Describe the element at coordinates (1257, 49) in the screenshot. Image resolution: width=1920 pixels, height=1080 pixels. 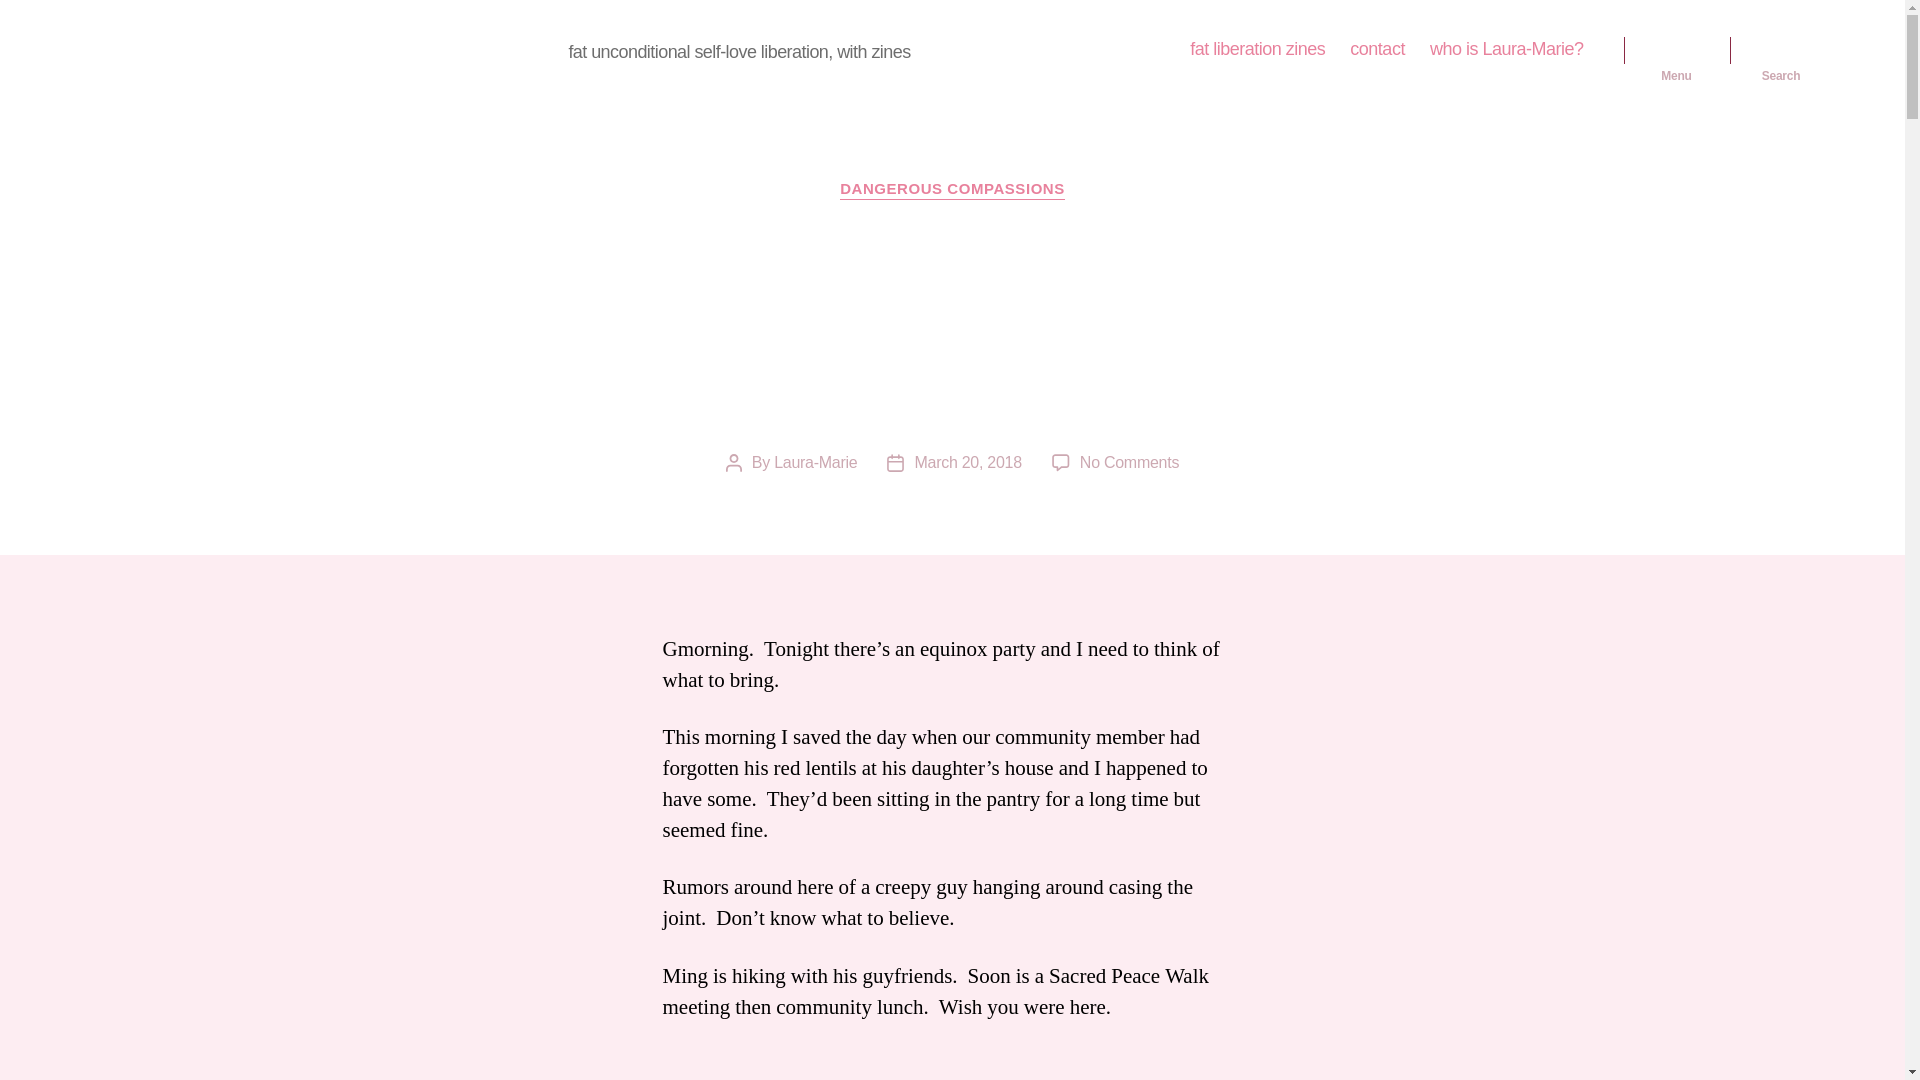
I see `fat liberation zines` at that location.